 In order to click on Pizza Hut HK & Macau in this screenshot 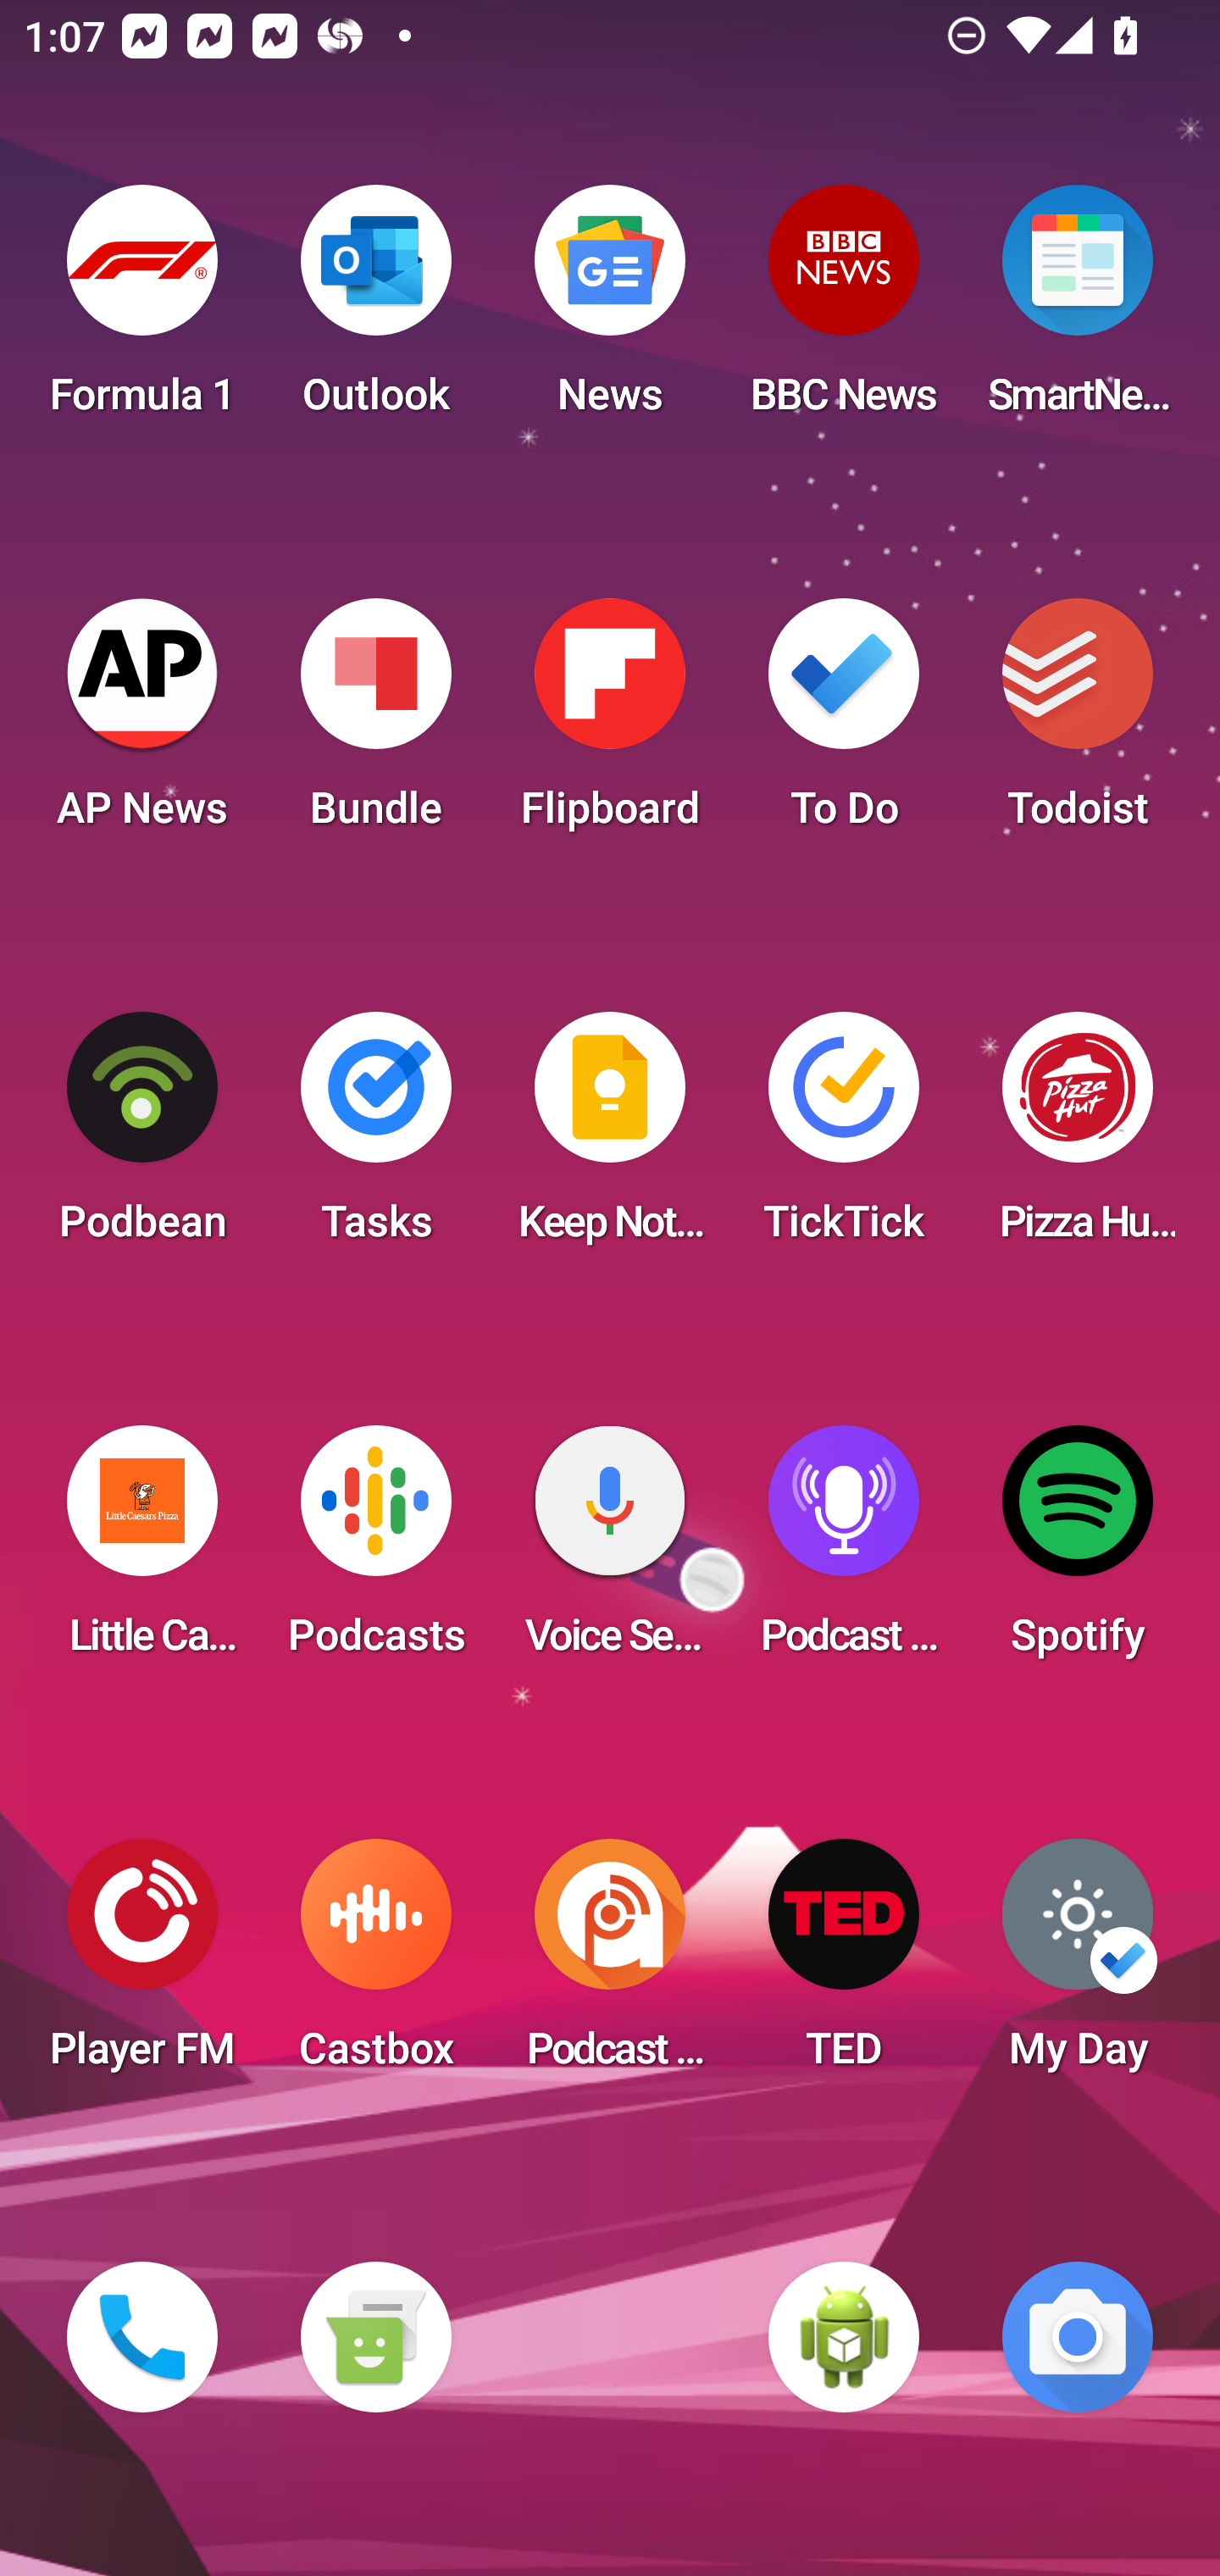, I will do `click(1078, 1137)`.